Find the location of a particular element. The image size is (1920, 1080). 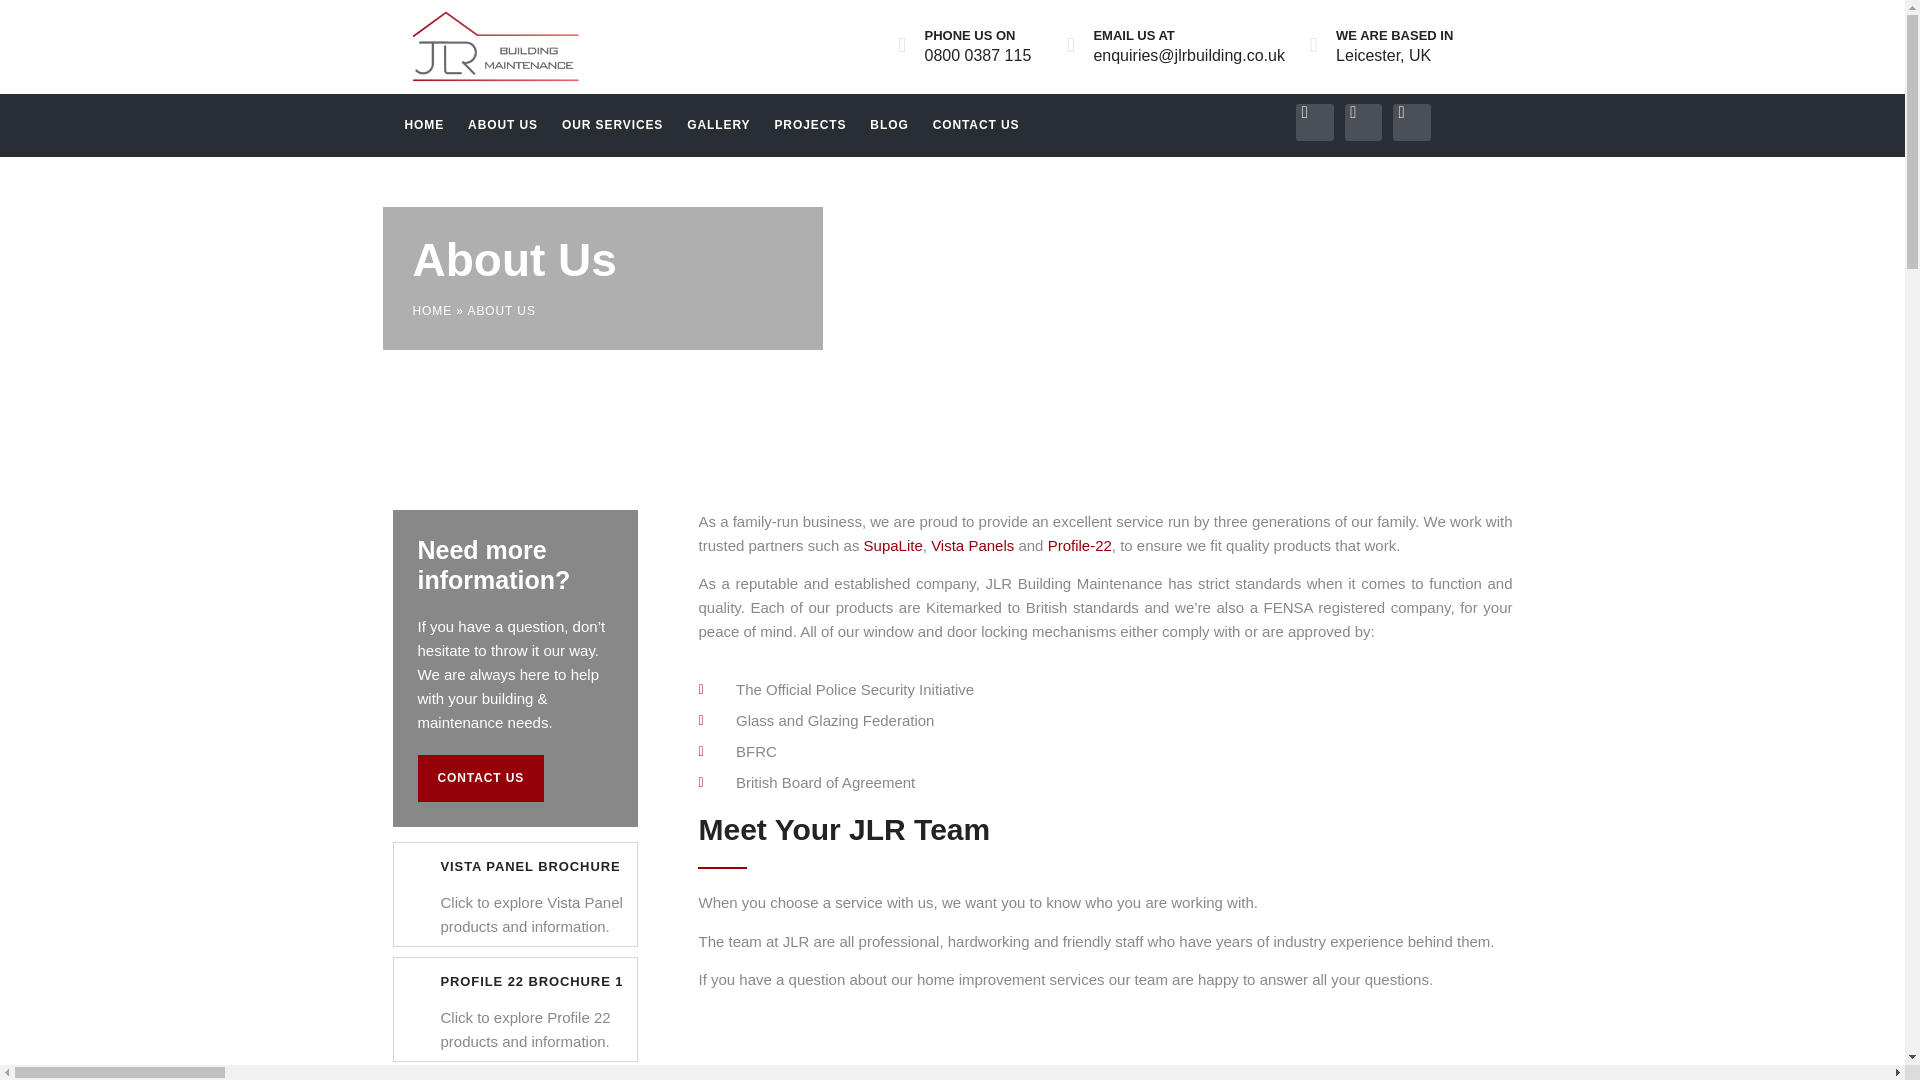

Profile 22 Brochure - Part One is located at coordinates (530, 982).